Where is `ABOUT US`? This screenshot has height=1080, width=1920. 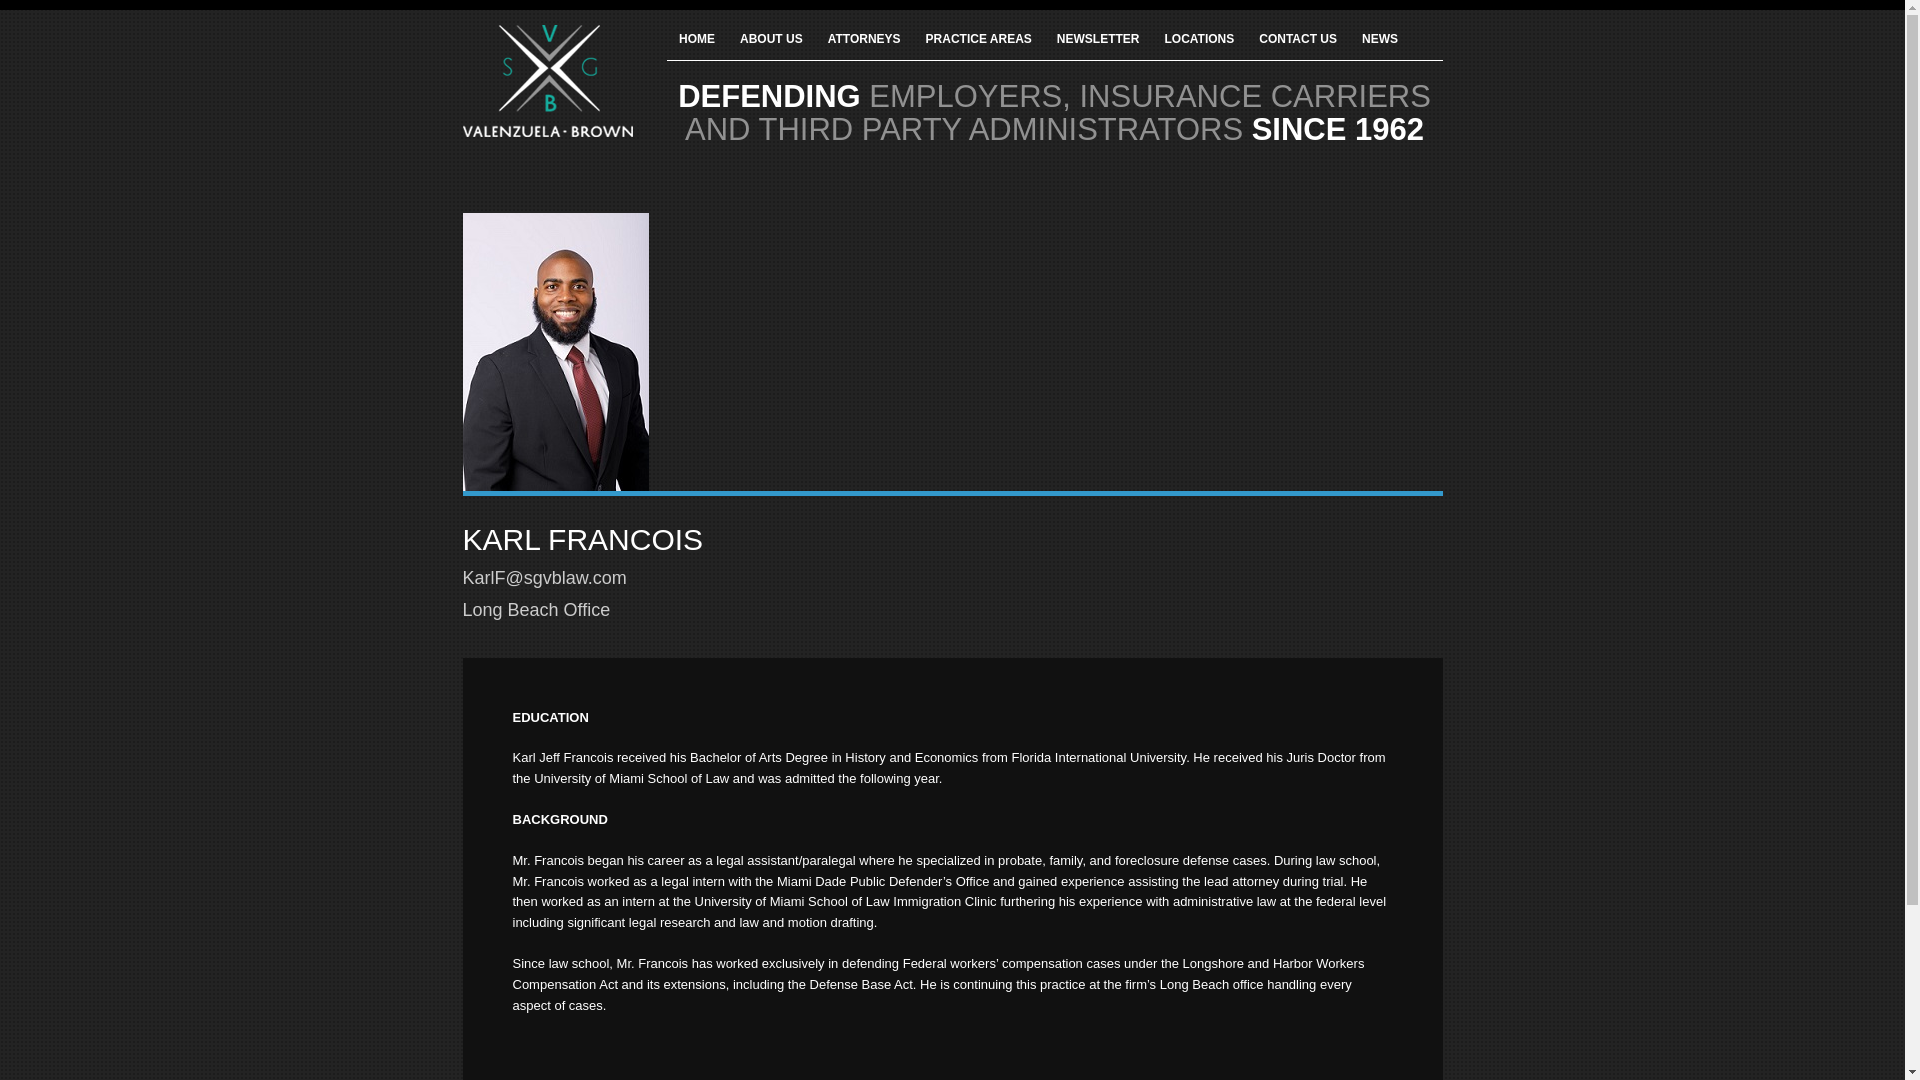
ABOUT US is located at coordinates (784, 47).